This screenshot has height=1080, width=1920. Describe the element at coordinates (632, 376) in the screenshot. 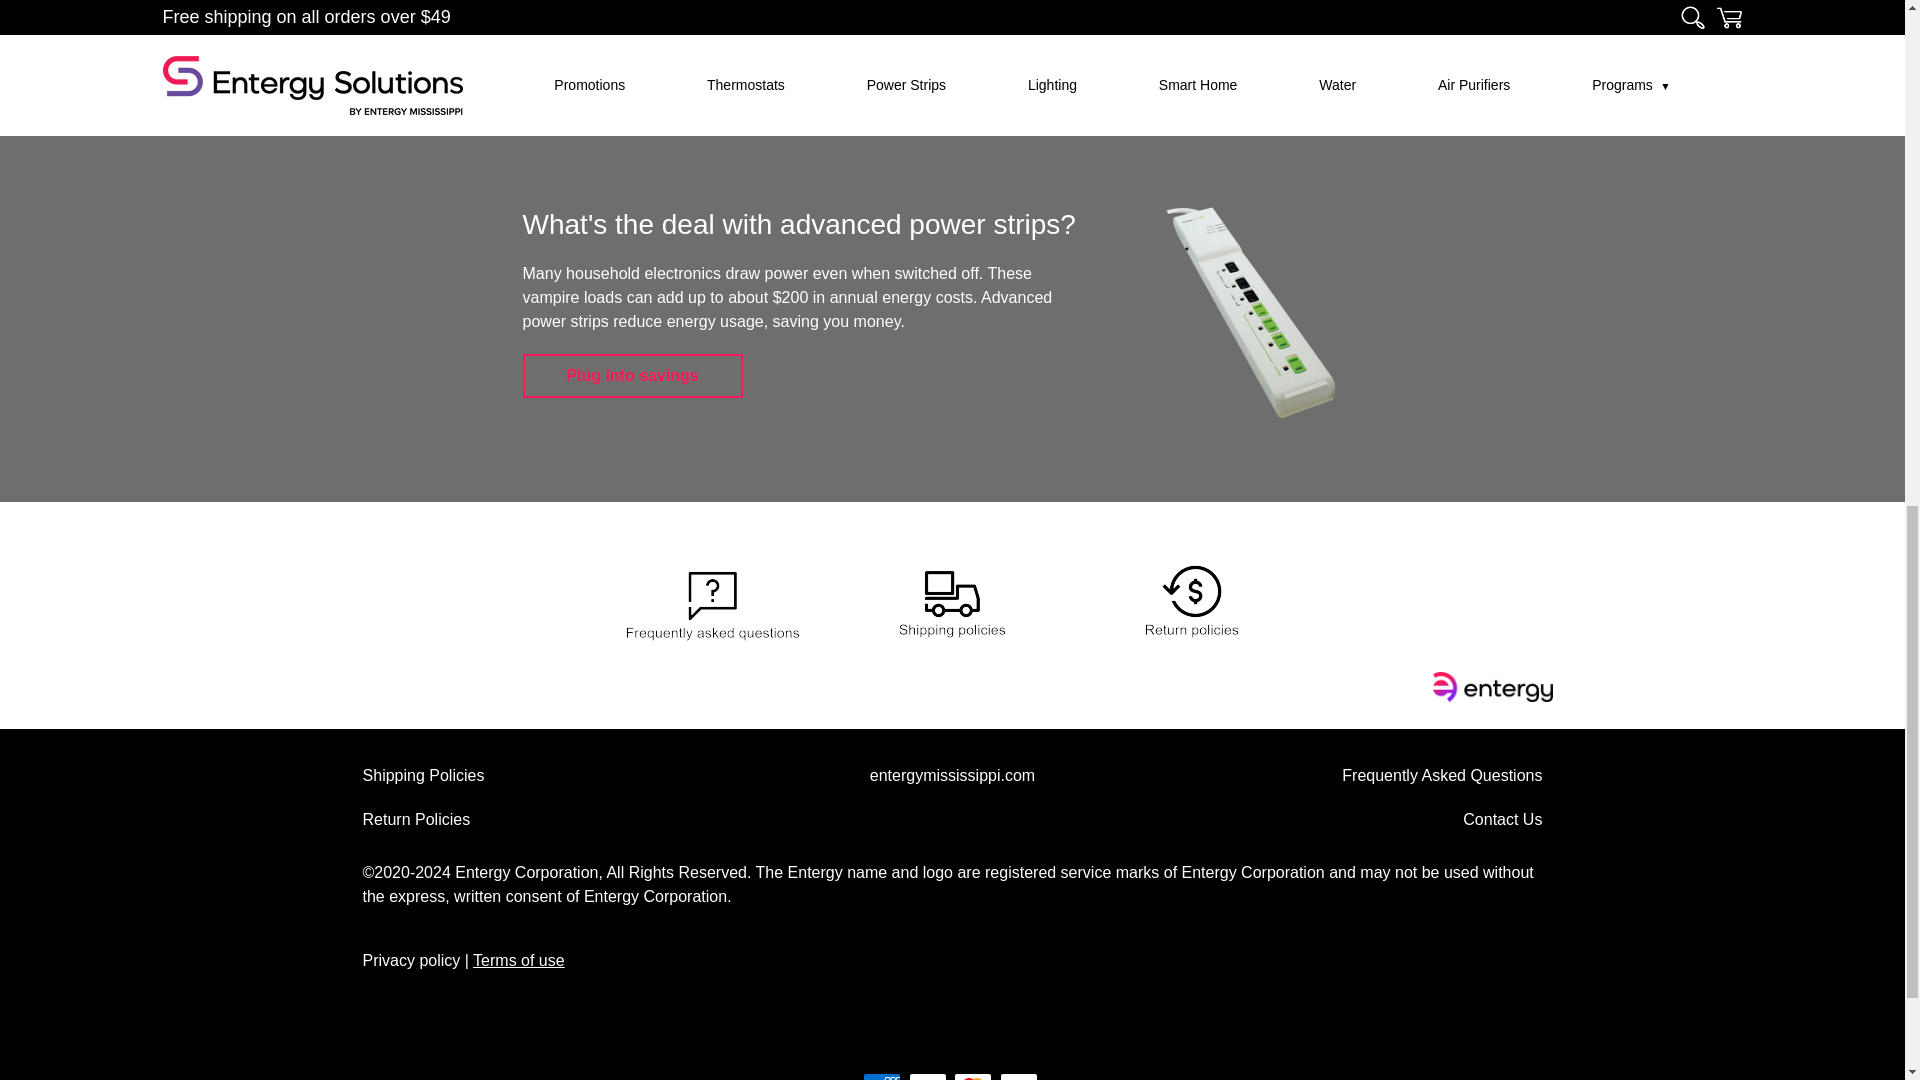

I see `Plug into savings` at that location.